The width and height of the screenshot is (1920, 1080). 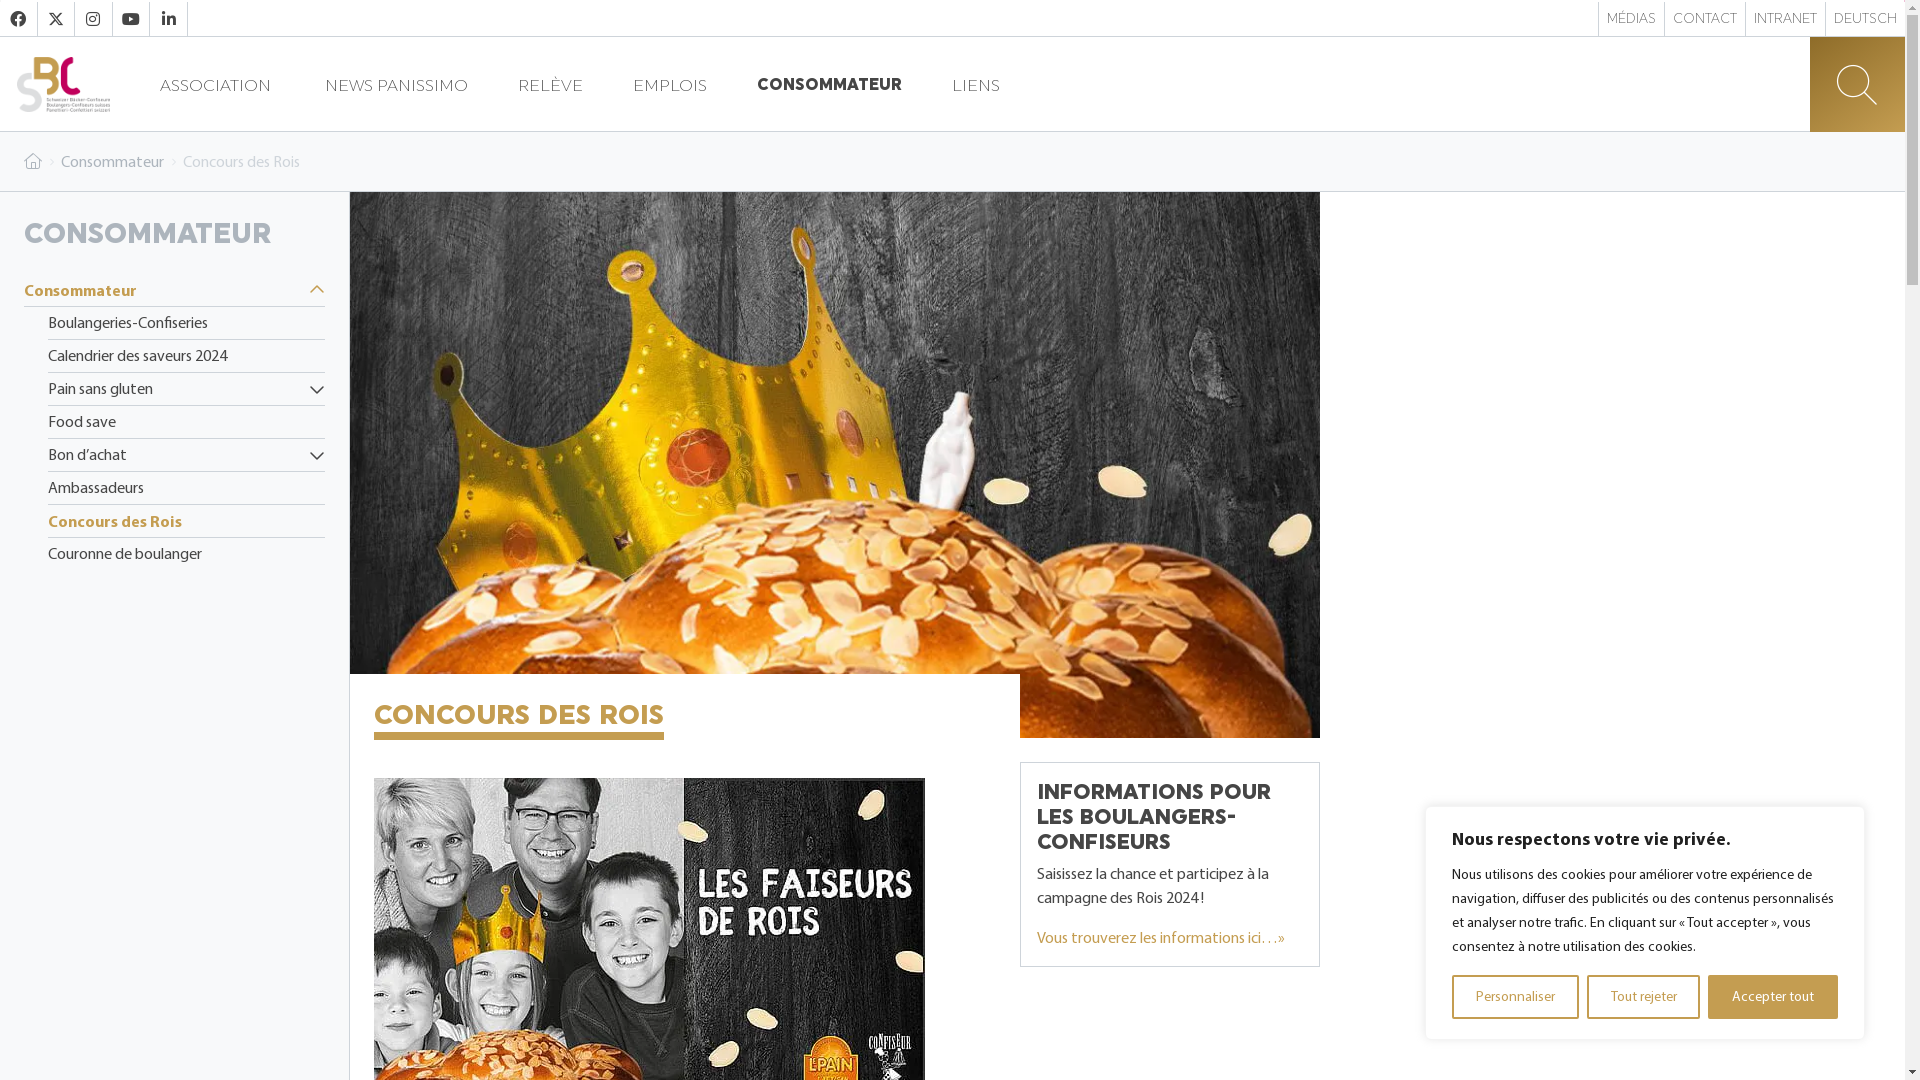 I want to click on X, so click(x=56, y=19).